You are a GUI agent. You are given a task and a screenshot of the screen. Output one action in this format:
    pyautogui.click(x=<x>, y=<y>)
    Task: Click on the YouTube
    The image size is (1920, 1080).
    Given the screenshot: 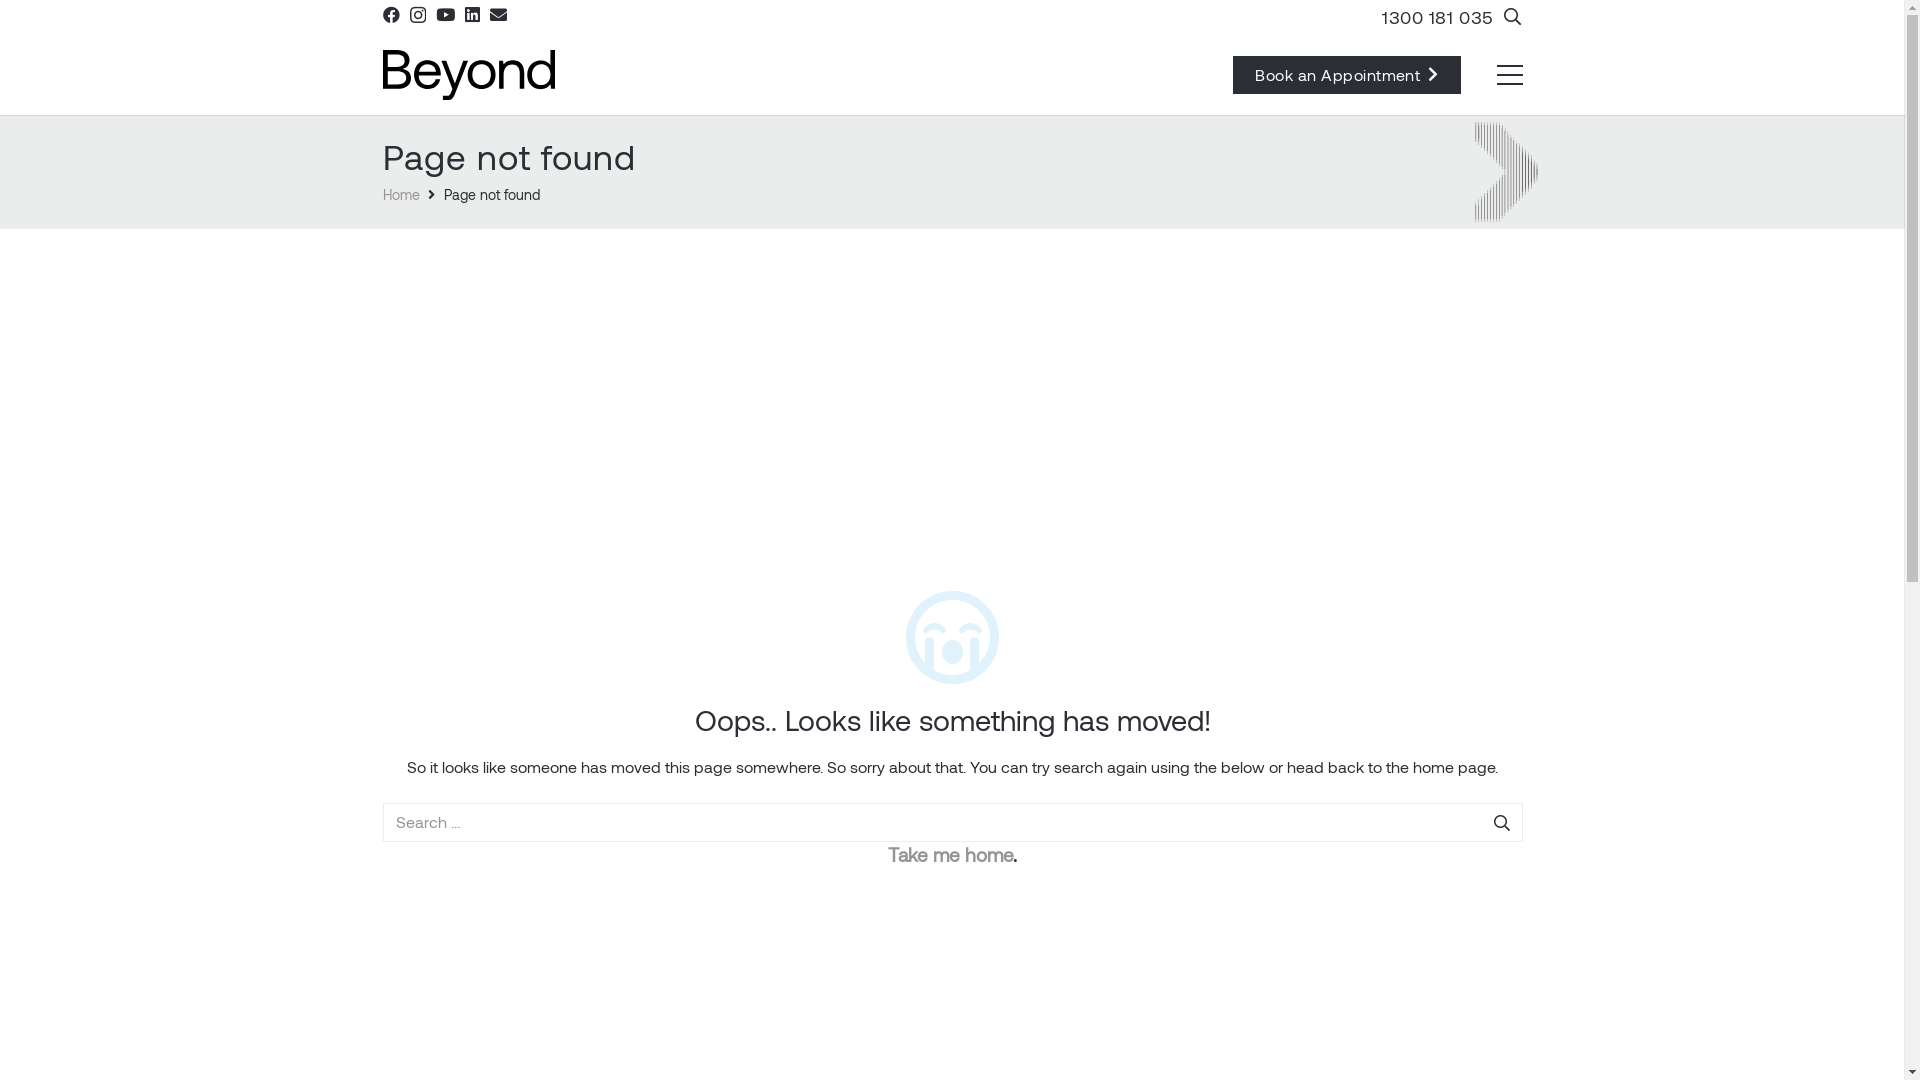 What is the action you would take?
    pyautogui.click(x=446, y=14)
    